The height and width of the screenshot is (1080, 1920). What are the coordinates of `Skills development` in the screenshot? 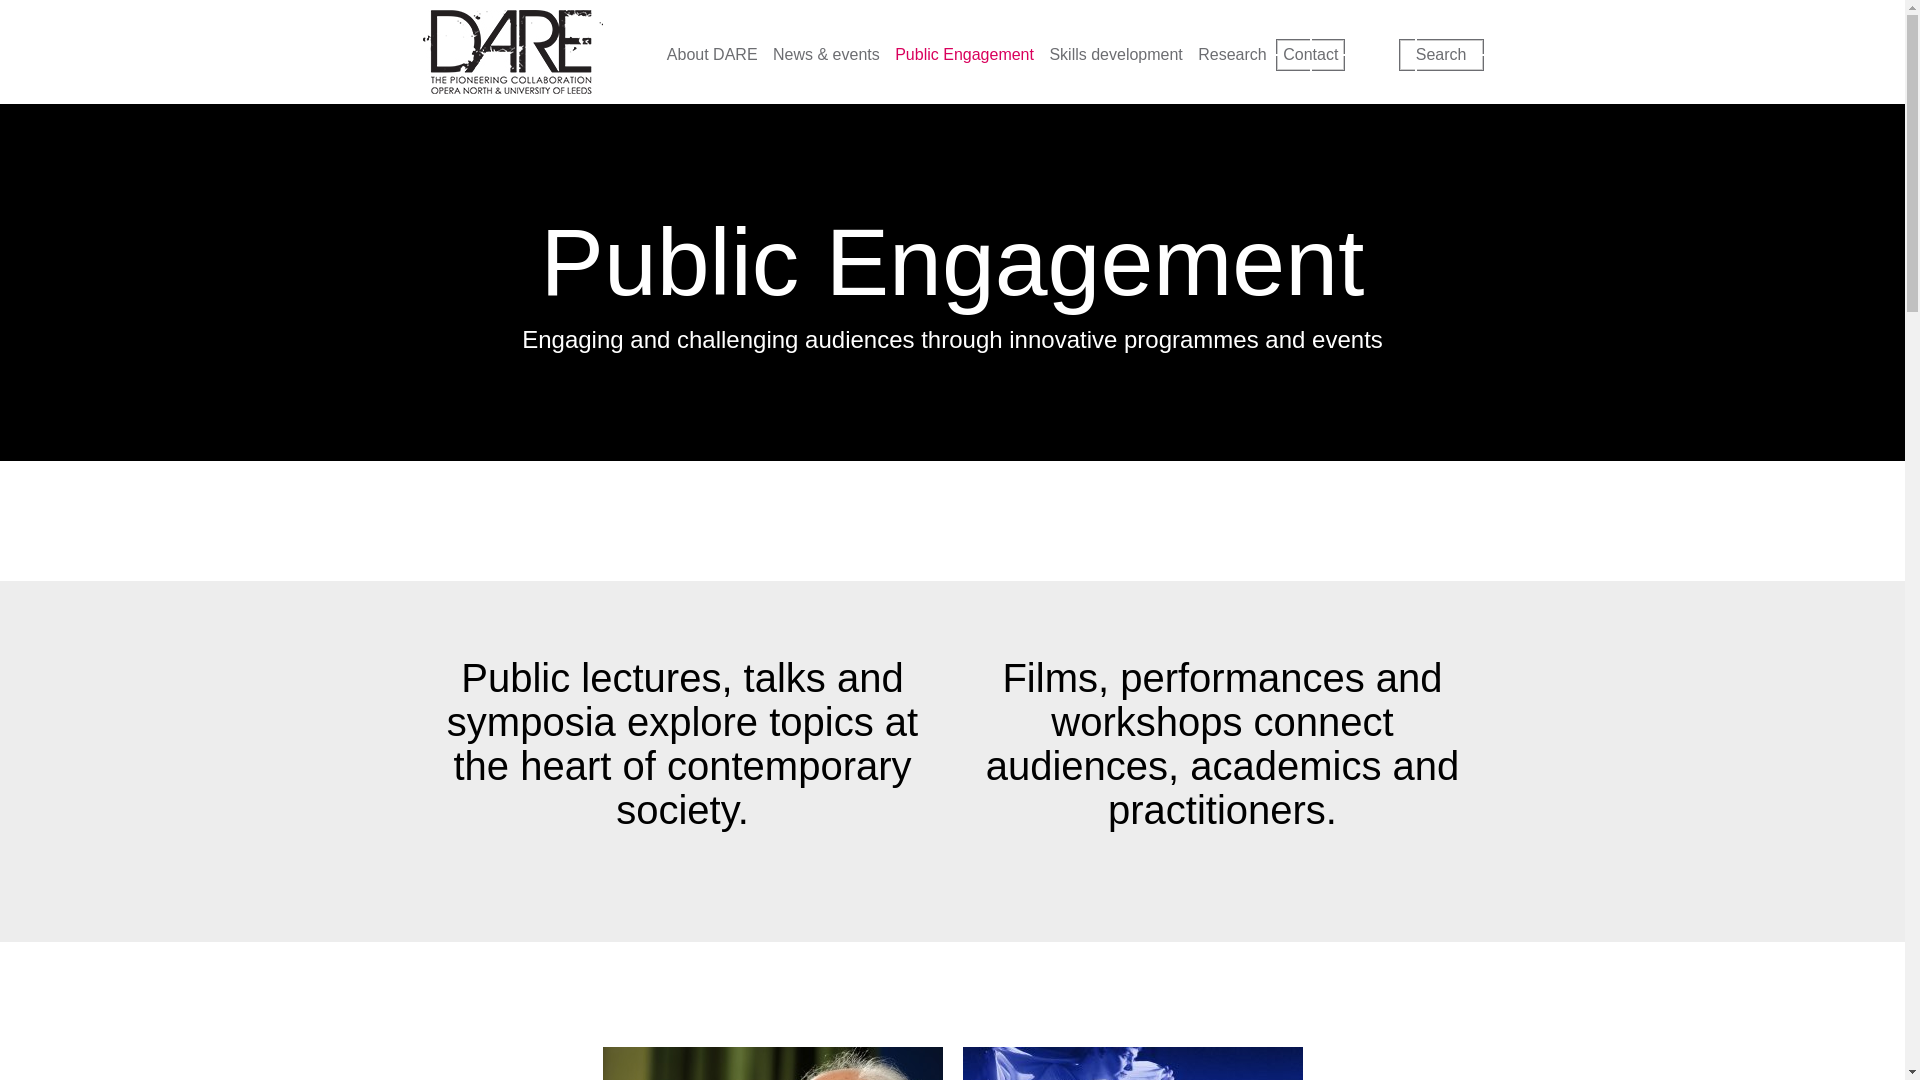 It's located at (1115, 55).